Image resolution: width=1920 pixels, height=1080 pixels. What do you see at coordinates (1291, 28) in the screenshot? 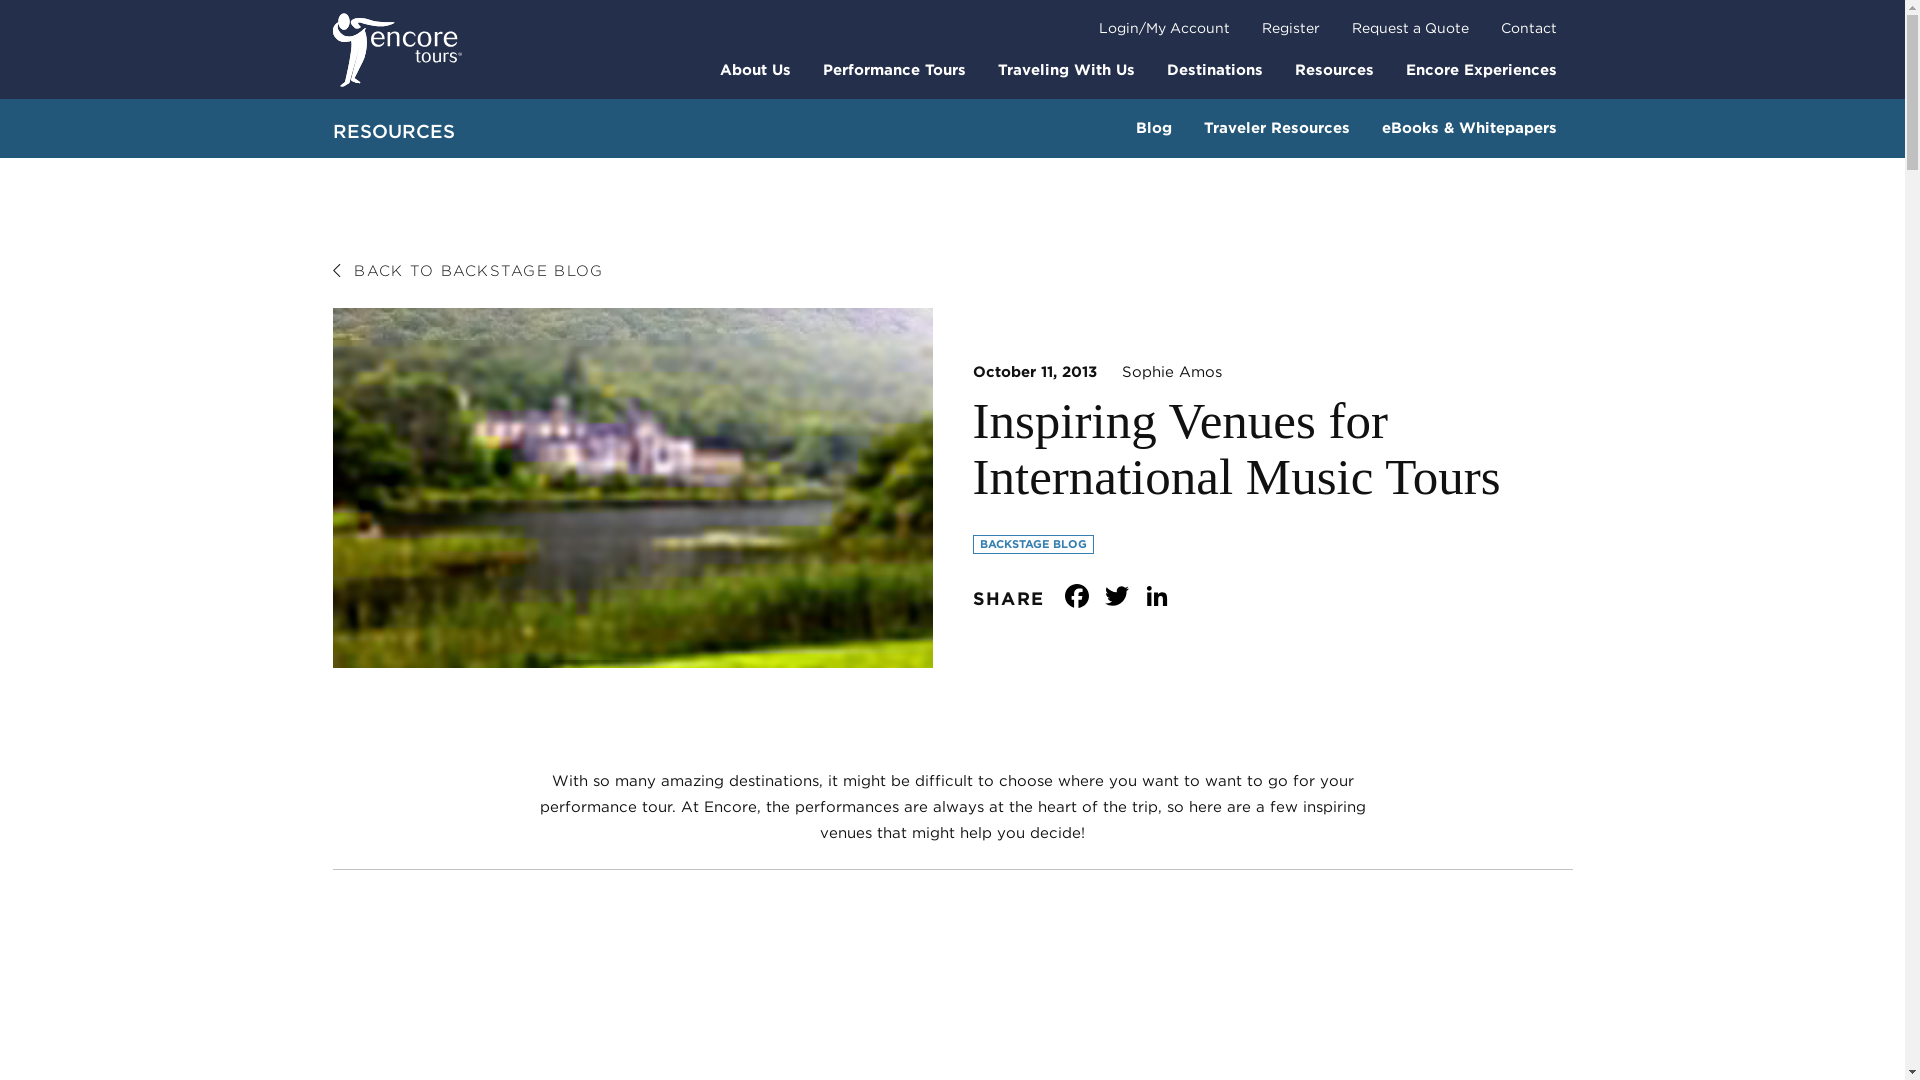
I see `Register` at bounding box center [1291, 28].